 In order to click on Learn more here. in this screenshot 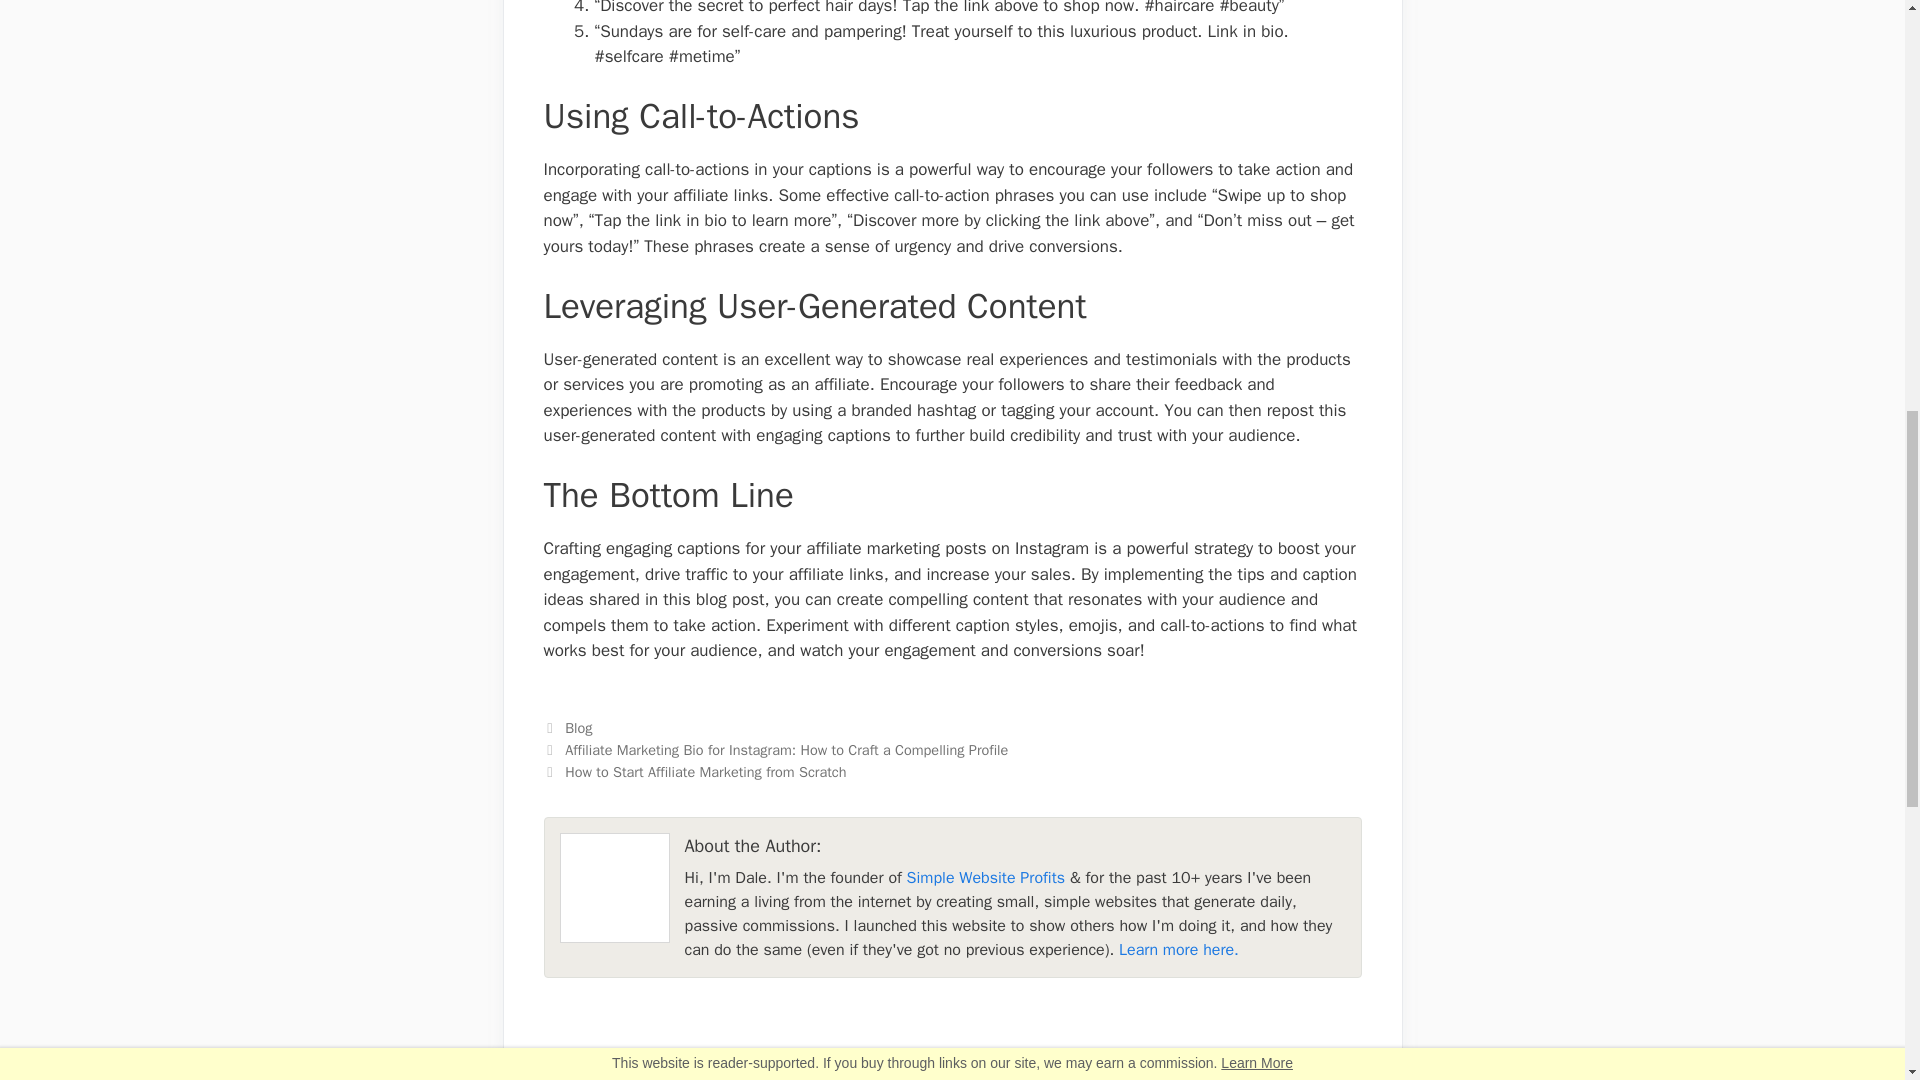, I will do `click(1178, 950)`.